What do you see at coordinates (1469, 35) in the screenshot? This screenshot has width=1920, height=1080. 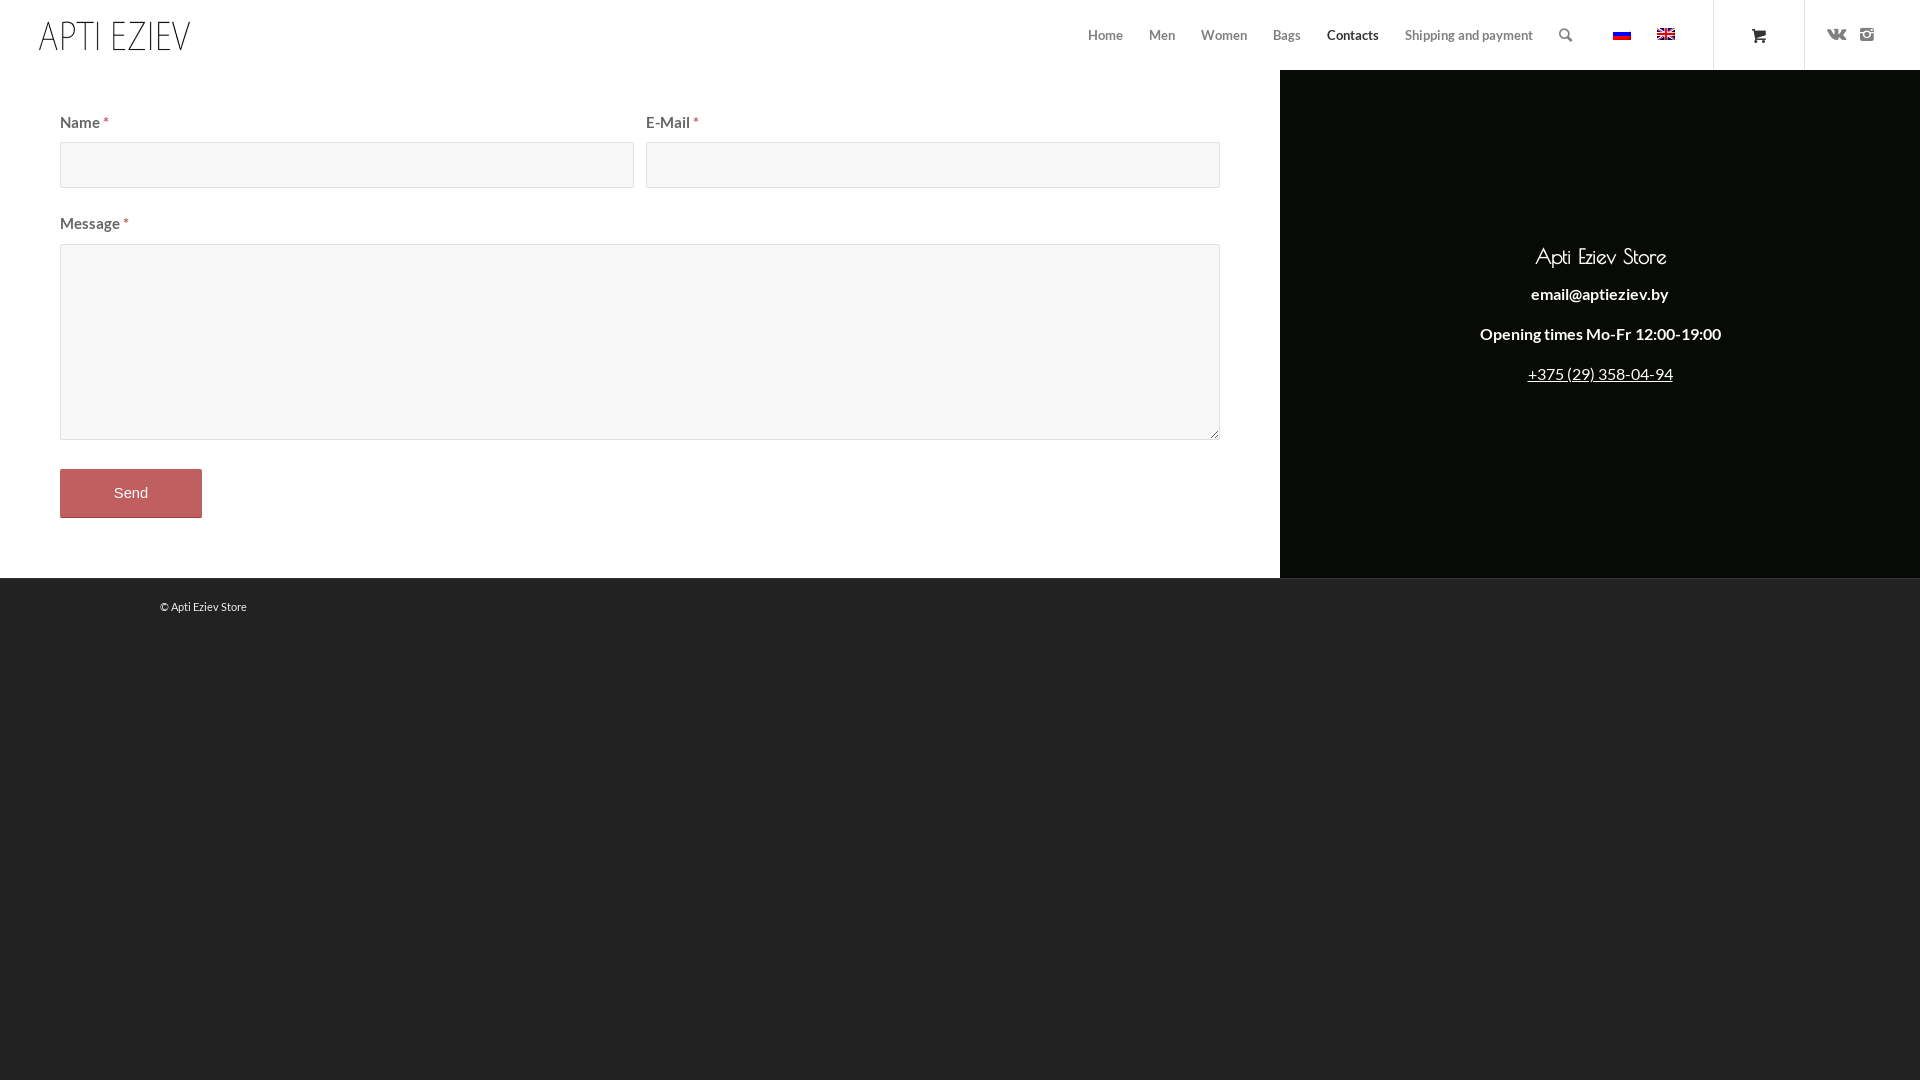 I see `Shipping and payment` at bounding box center [1469, 35].